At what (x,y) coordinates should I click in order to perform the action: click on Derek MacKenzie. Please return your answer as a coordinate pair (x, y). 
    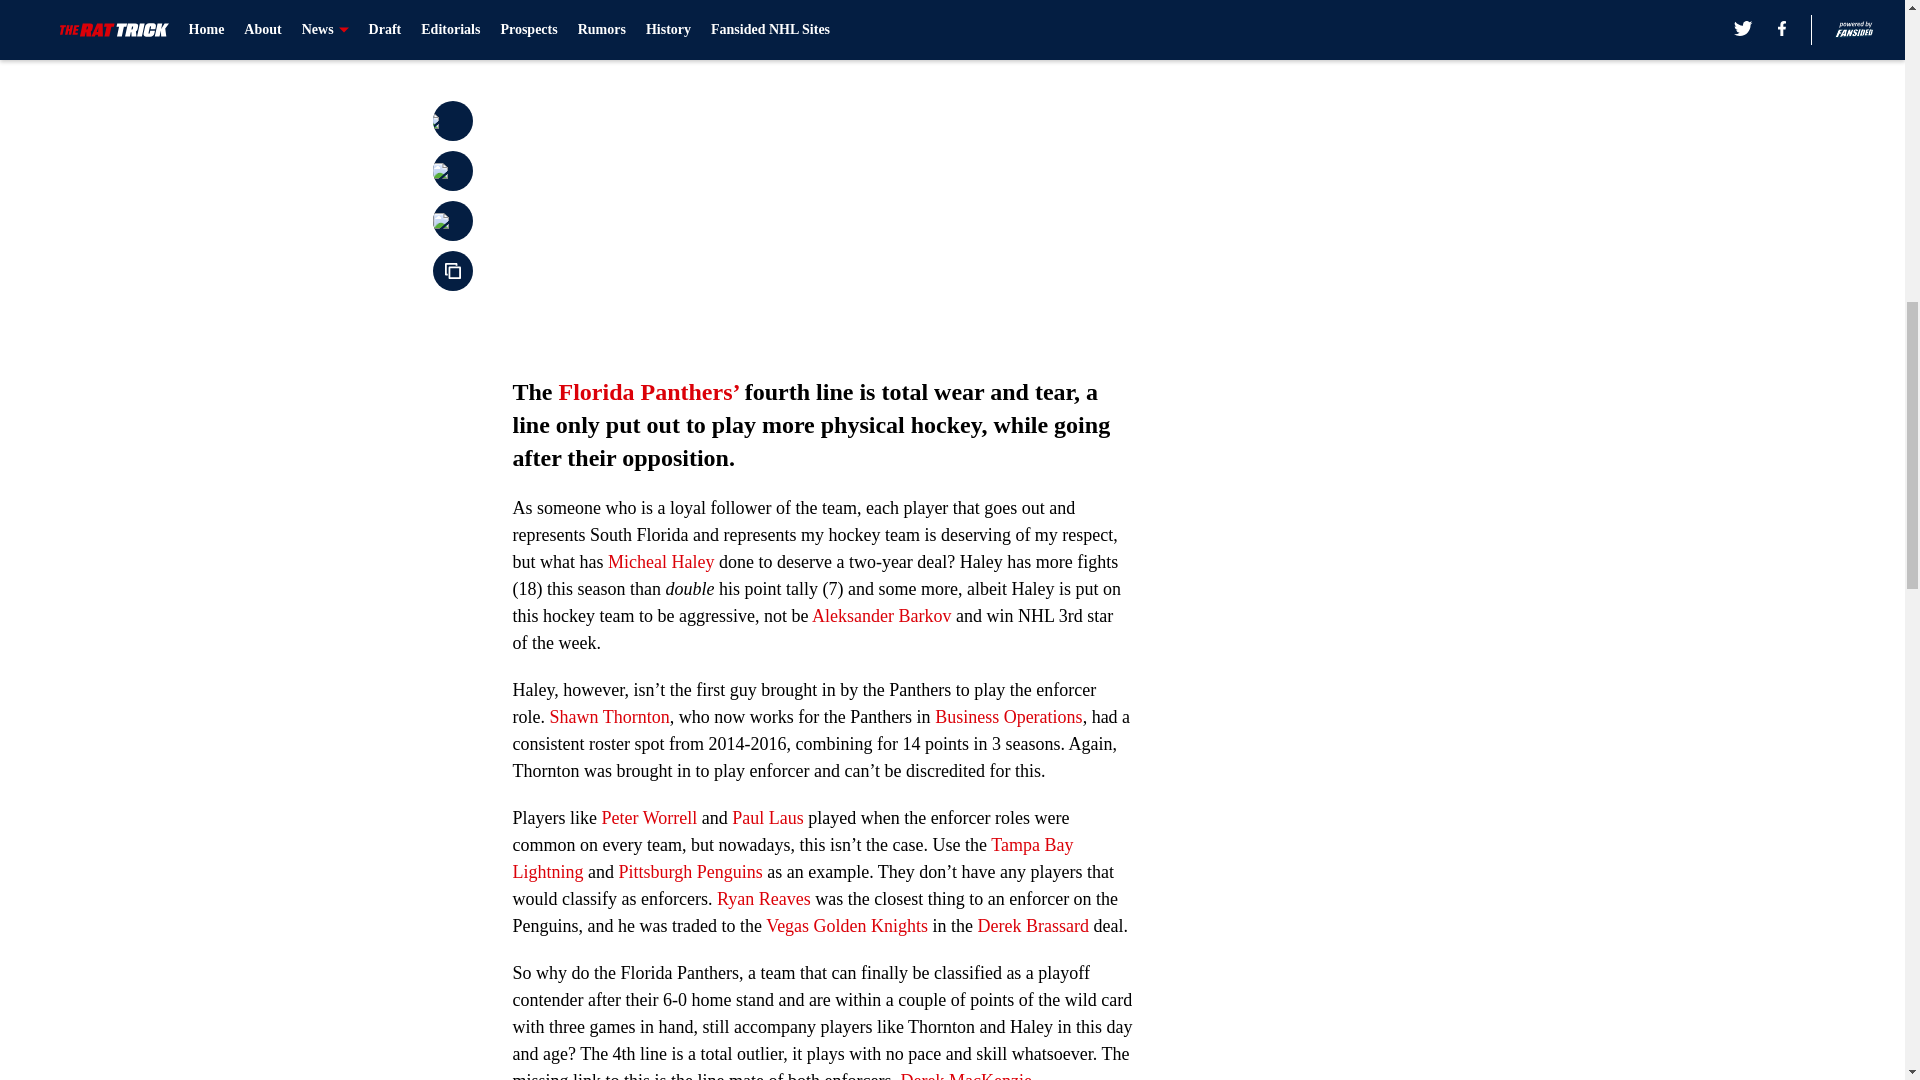
    Looking at the image, I should click on (966, 1076).